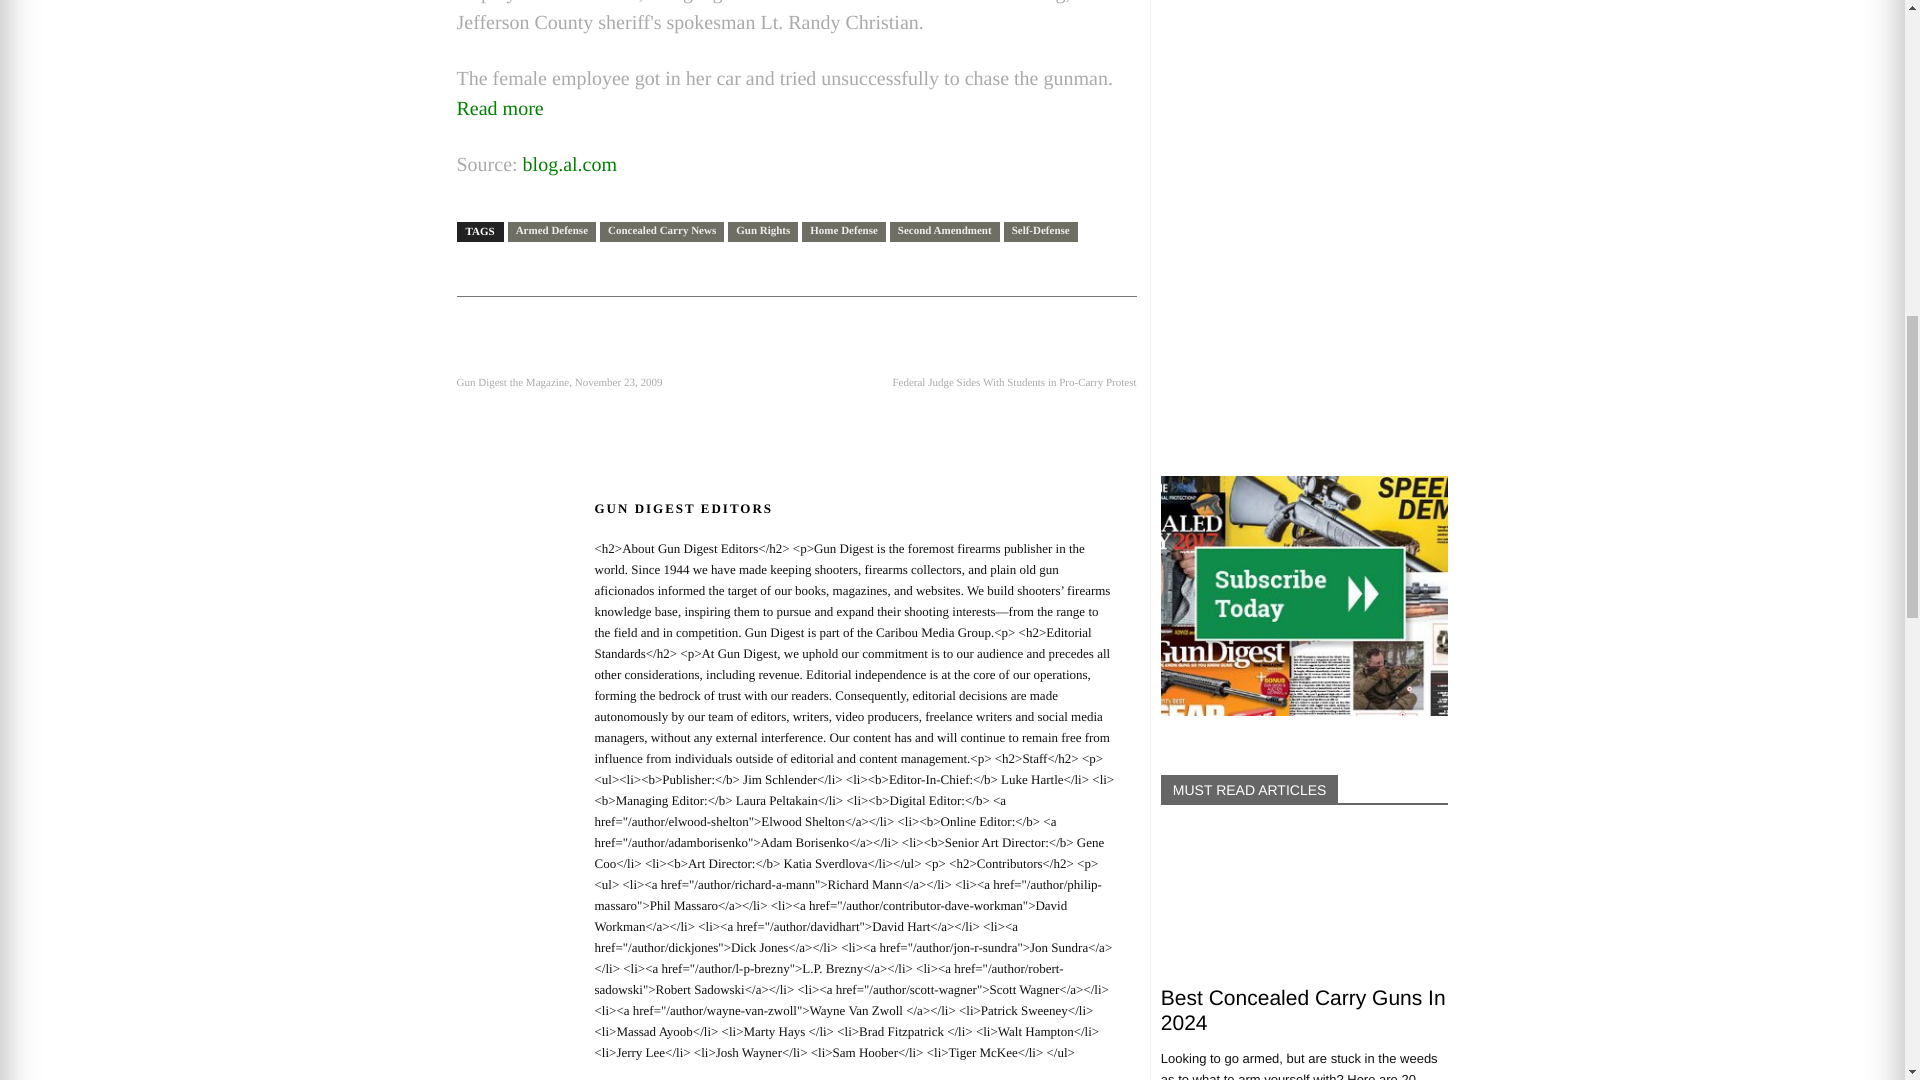 The image size is (1920, 1080). What do you see at coordinates (1305, 901) in the screenshot?
I see `Best Concealed Carry Guns In 2024` at bounding box center [1305, 901].